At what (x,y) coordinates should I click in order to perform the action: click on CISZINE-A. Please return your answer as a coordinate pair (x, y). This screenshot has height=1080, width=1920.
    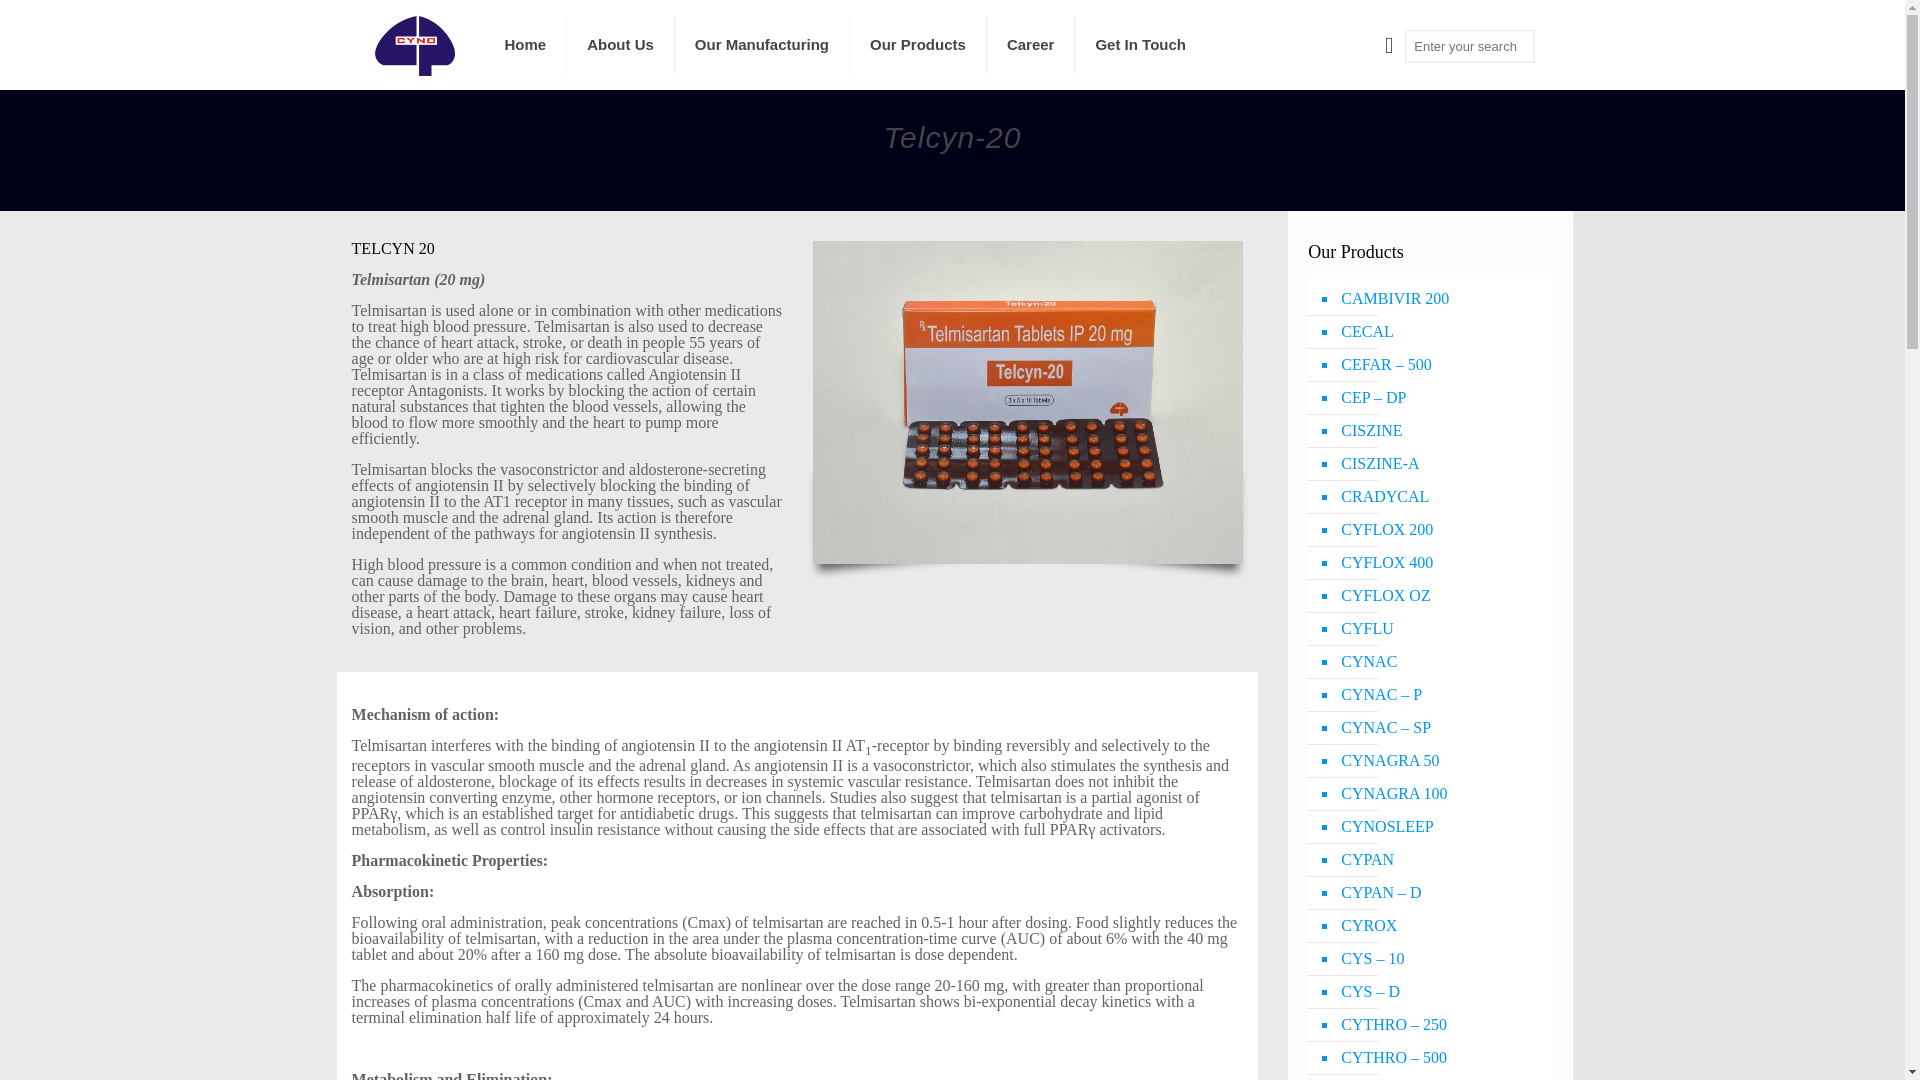
    Looking at the image, I should click on (1440, 464).